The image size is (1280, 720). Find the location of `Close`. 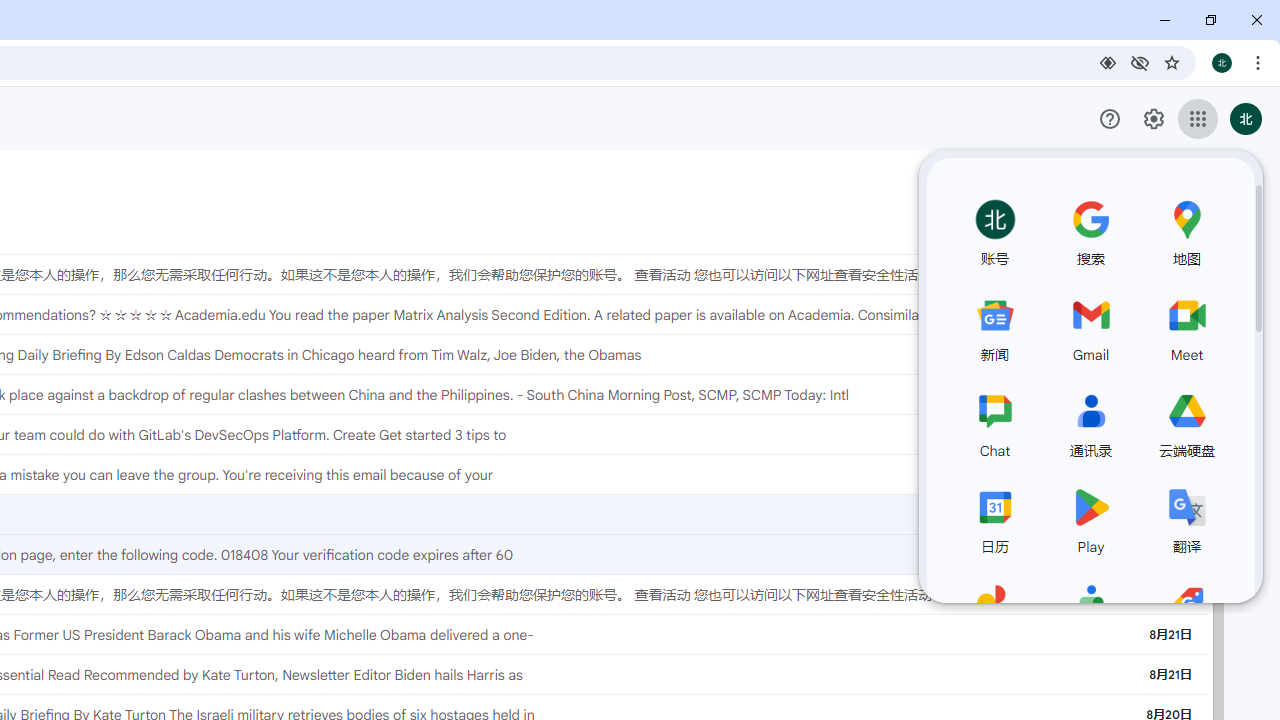

Close is located at coordinates (1256, 20).